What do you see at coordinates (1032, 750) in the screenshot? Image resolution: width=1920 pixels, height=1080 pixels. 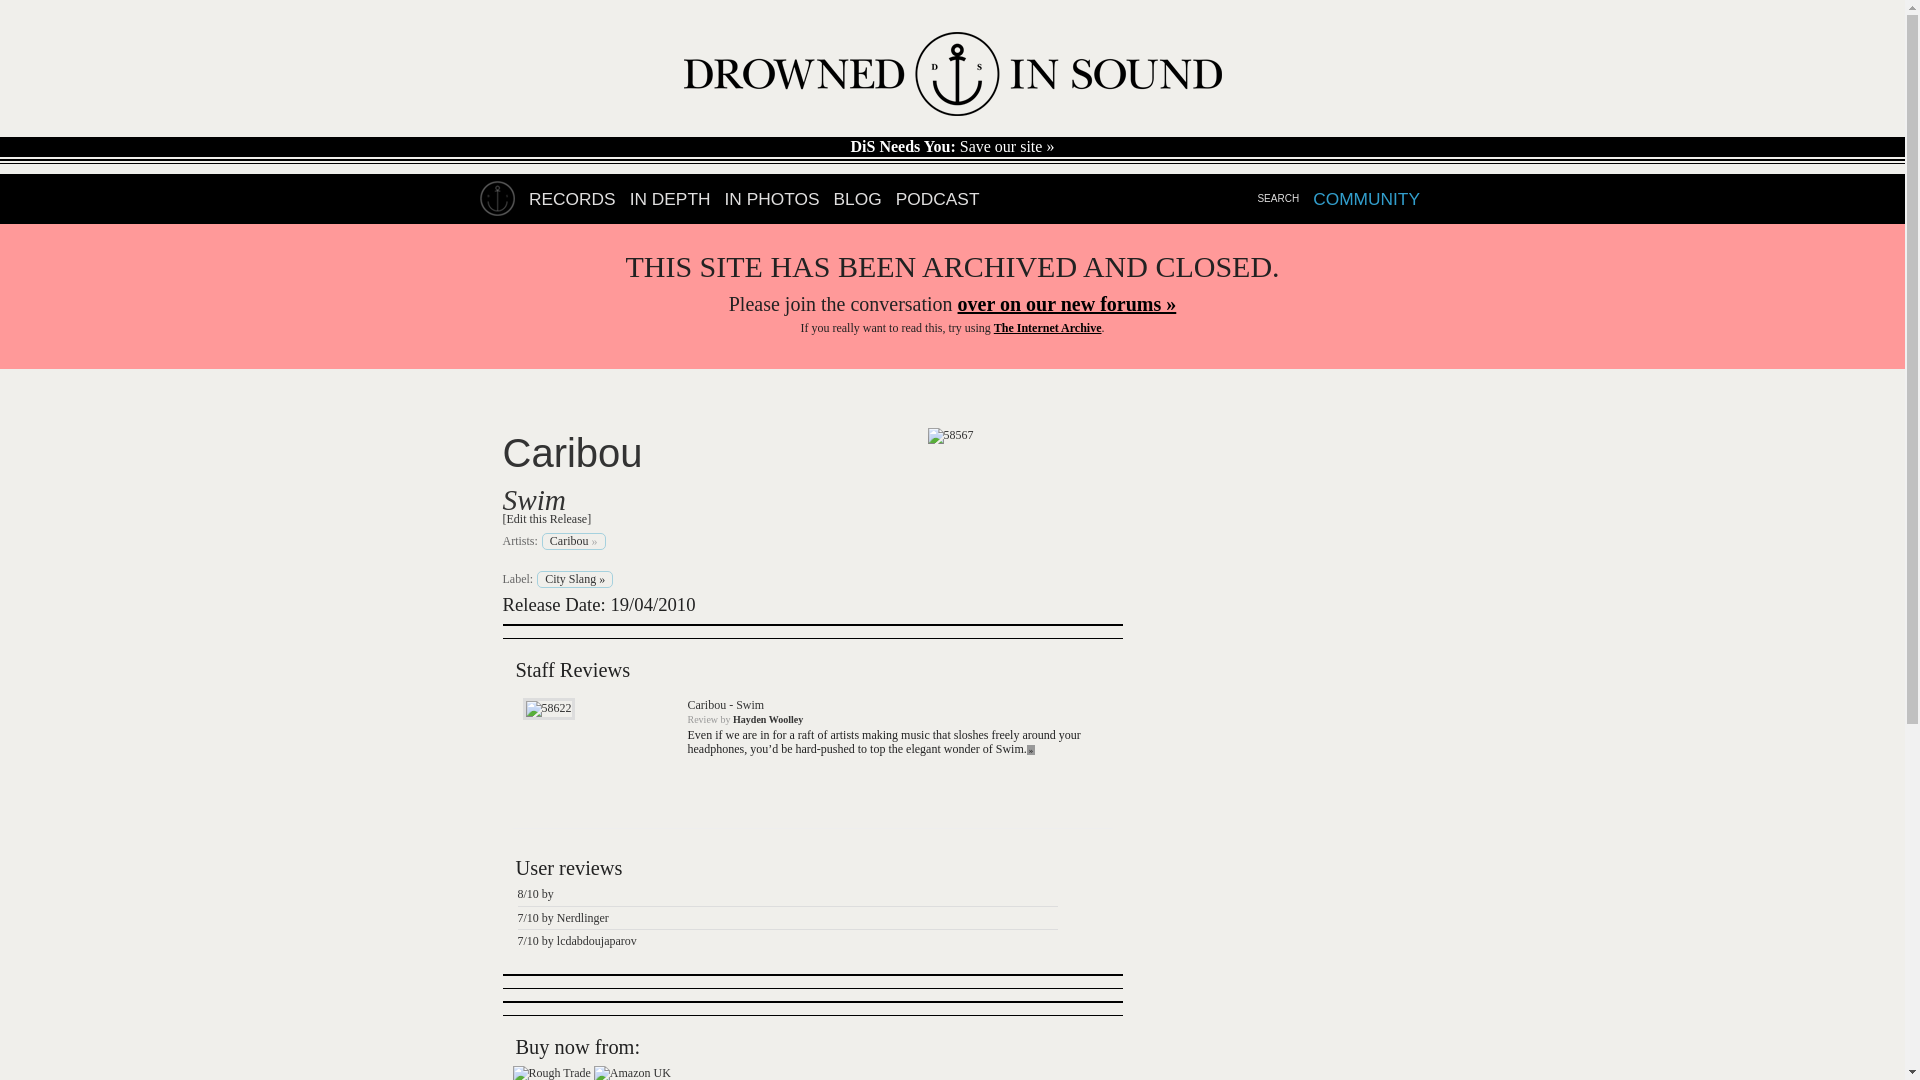 I see `Continue reading...` at bounding box center [1032, 750].